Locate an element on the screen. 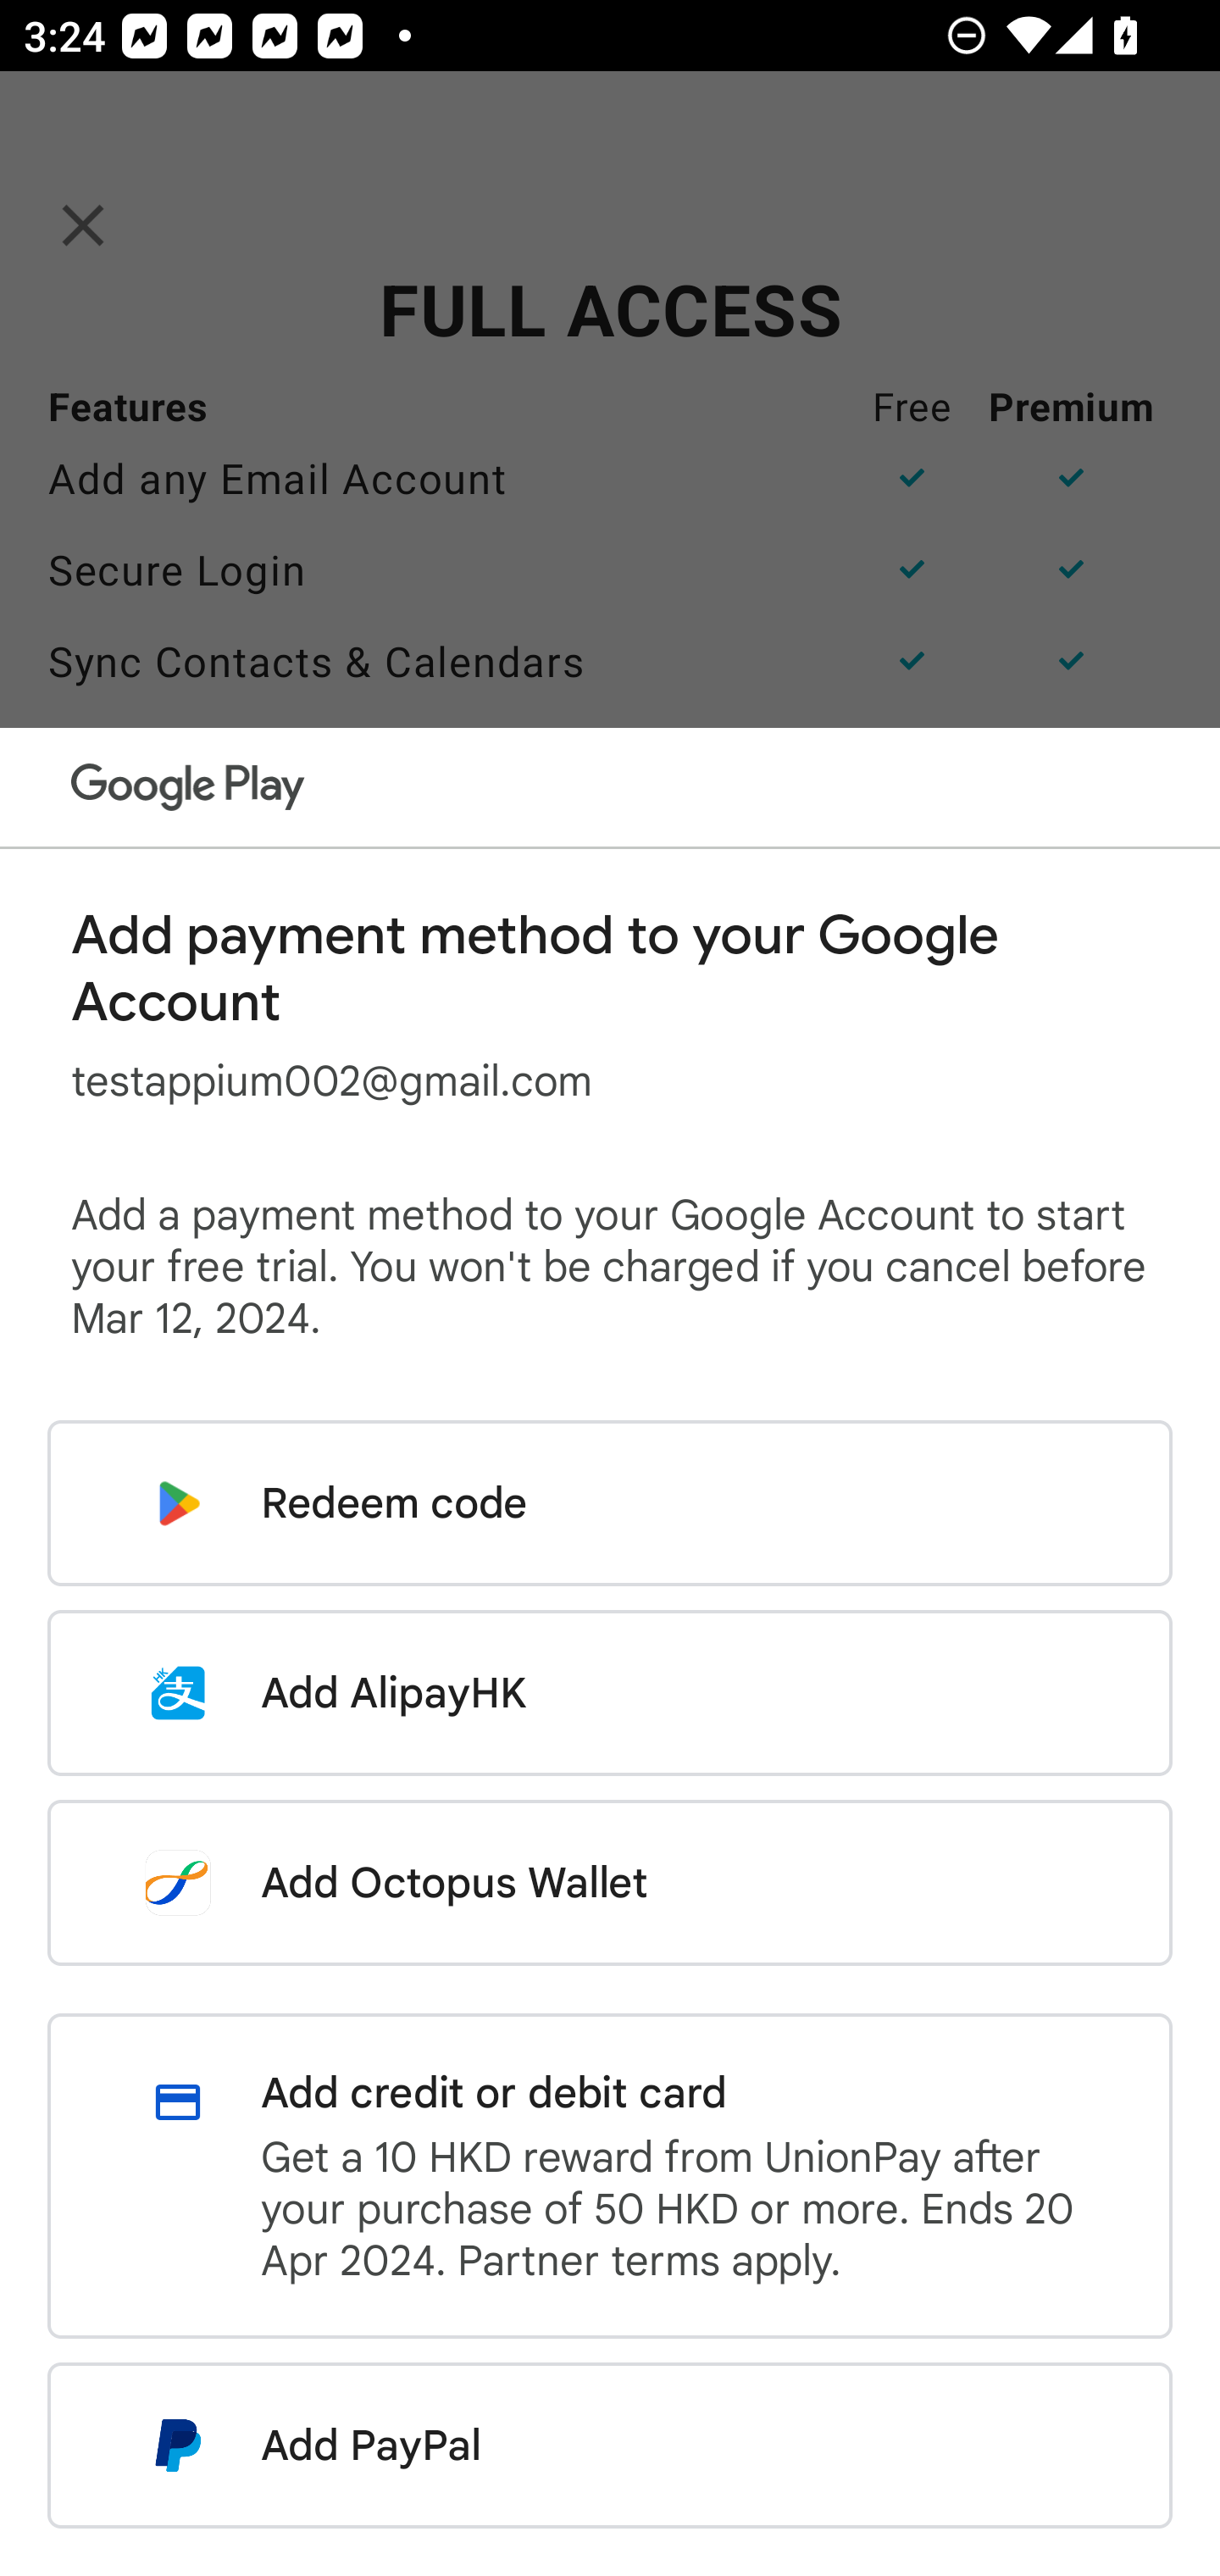 Image resolution: width=1220 pixels, height=2576 pixels. Add AlipayHK is located at coordinates (610, 1692).